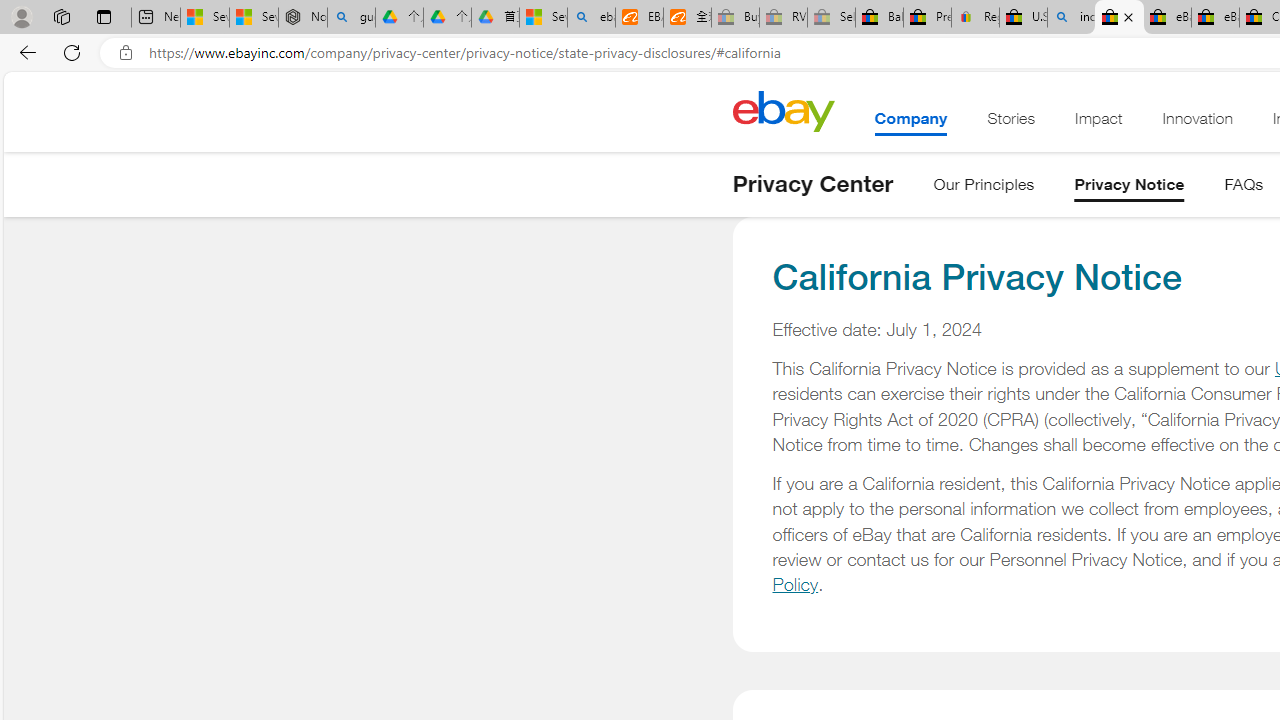 Image resolution: width=1280 pixels, height=720 pixels. I want to click on New tab, so click(156, 18).